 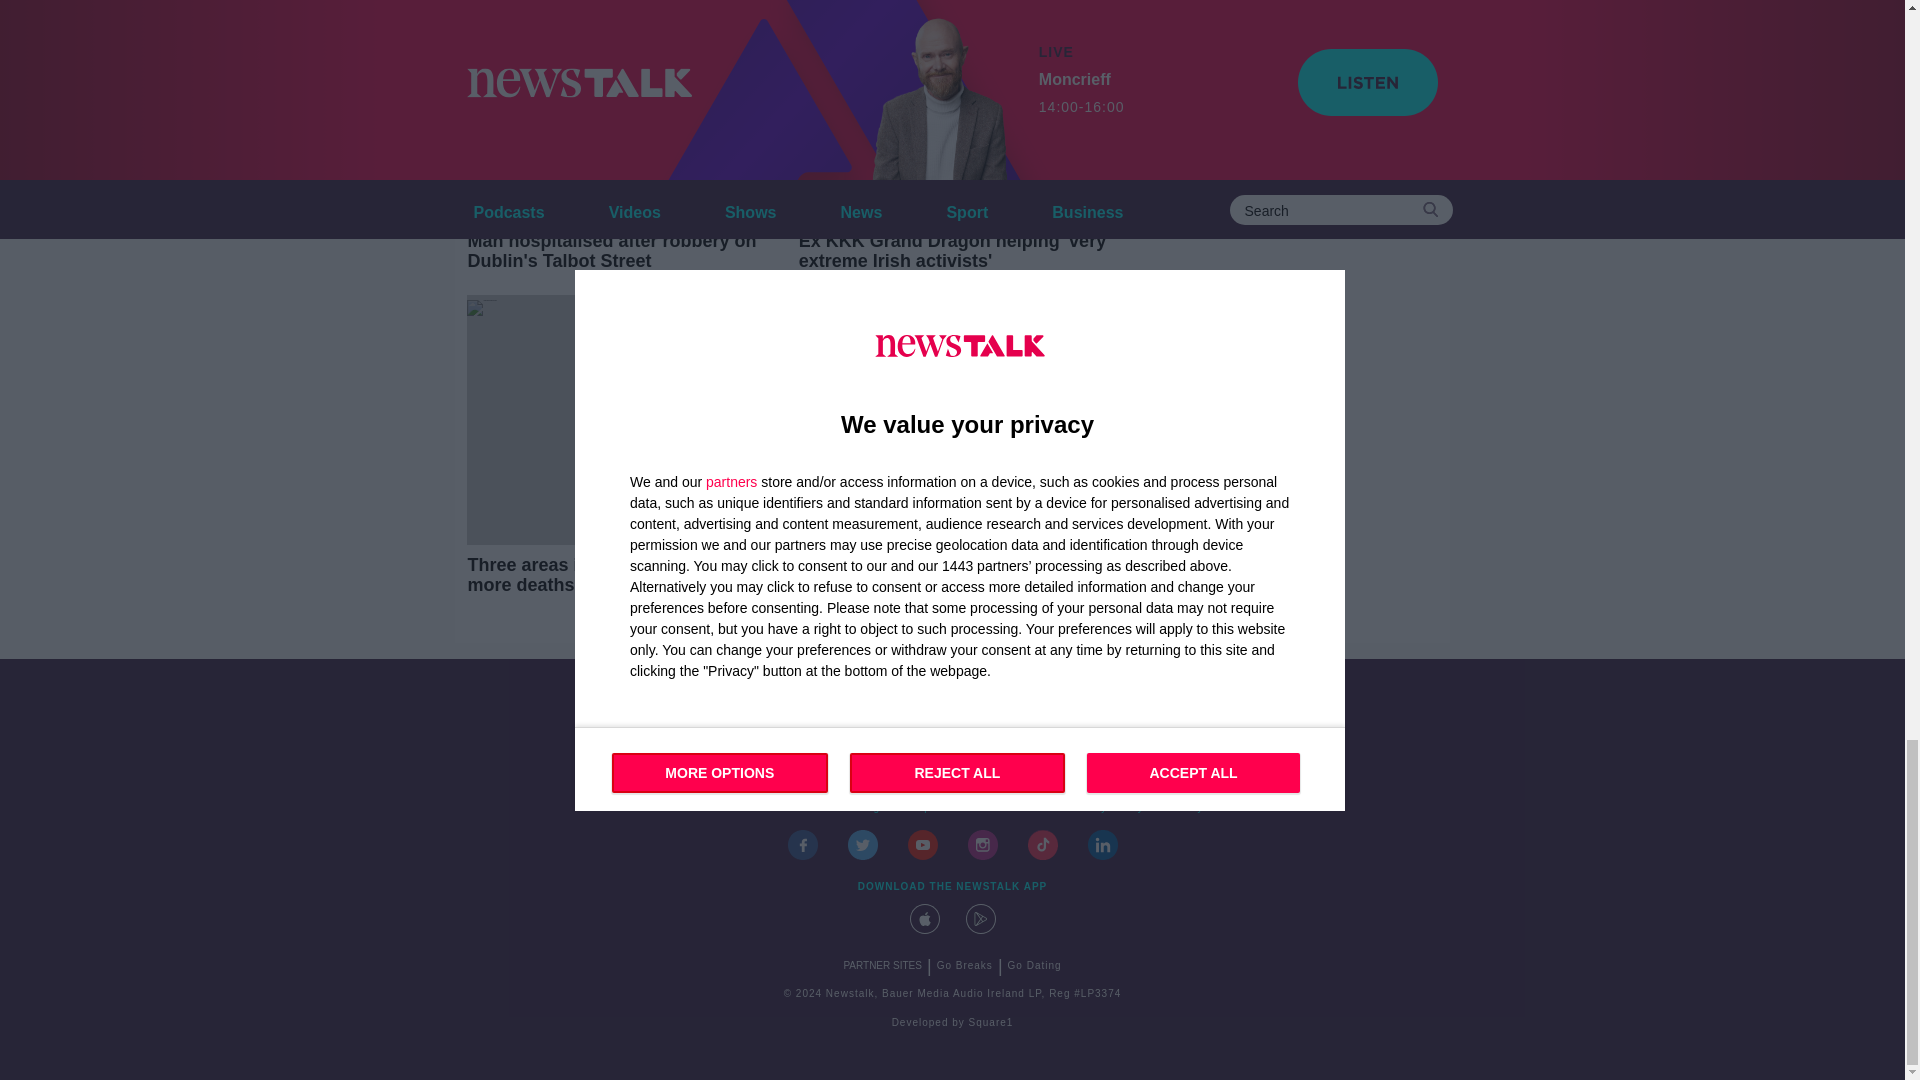 What do you see at coordinates (1018, 808) in the screenshot?
I see `site terms` at bounding box center [1018, 808].